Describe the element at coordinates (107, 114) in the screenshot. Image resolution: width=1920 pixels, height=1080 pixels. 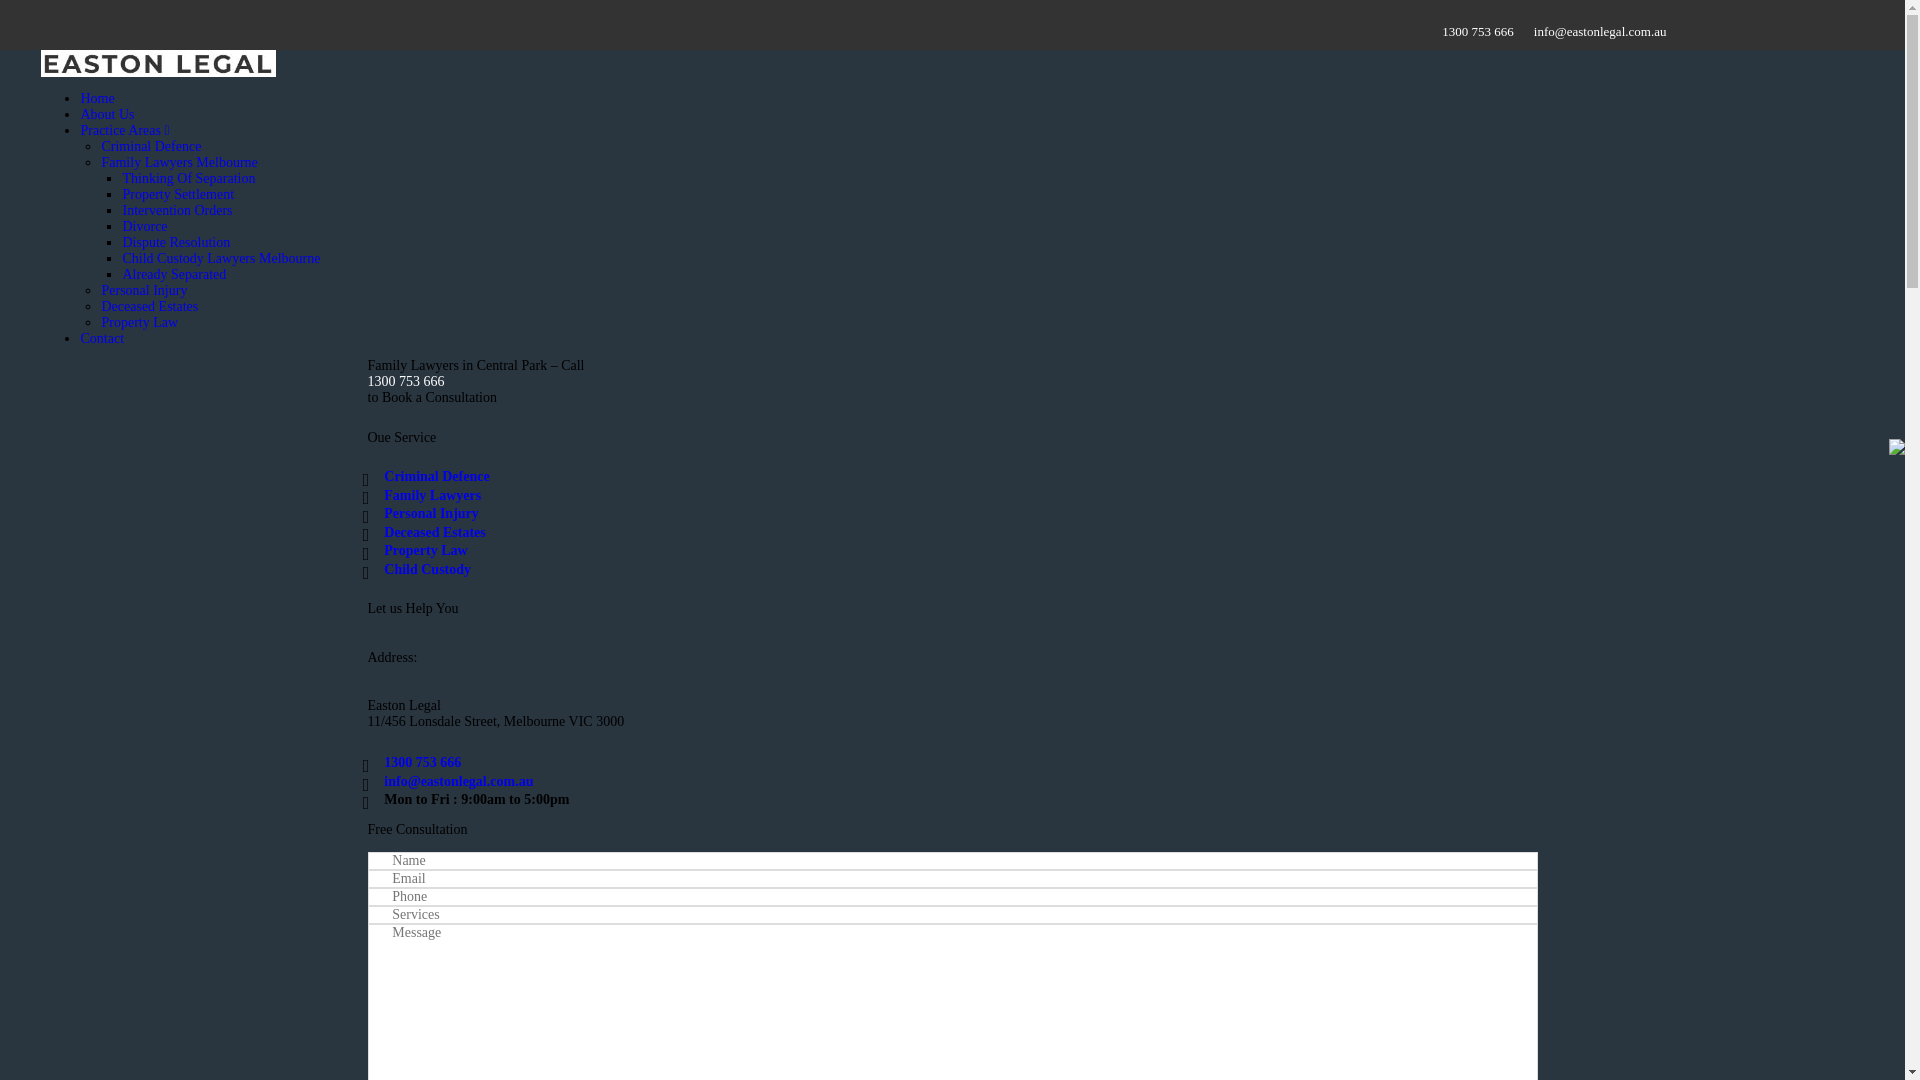
I see `About Us` at that location.